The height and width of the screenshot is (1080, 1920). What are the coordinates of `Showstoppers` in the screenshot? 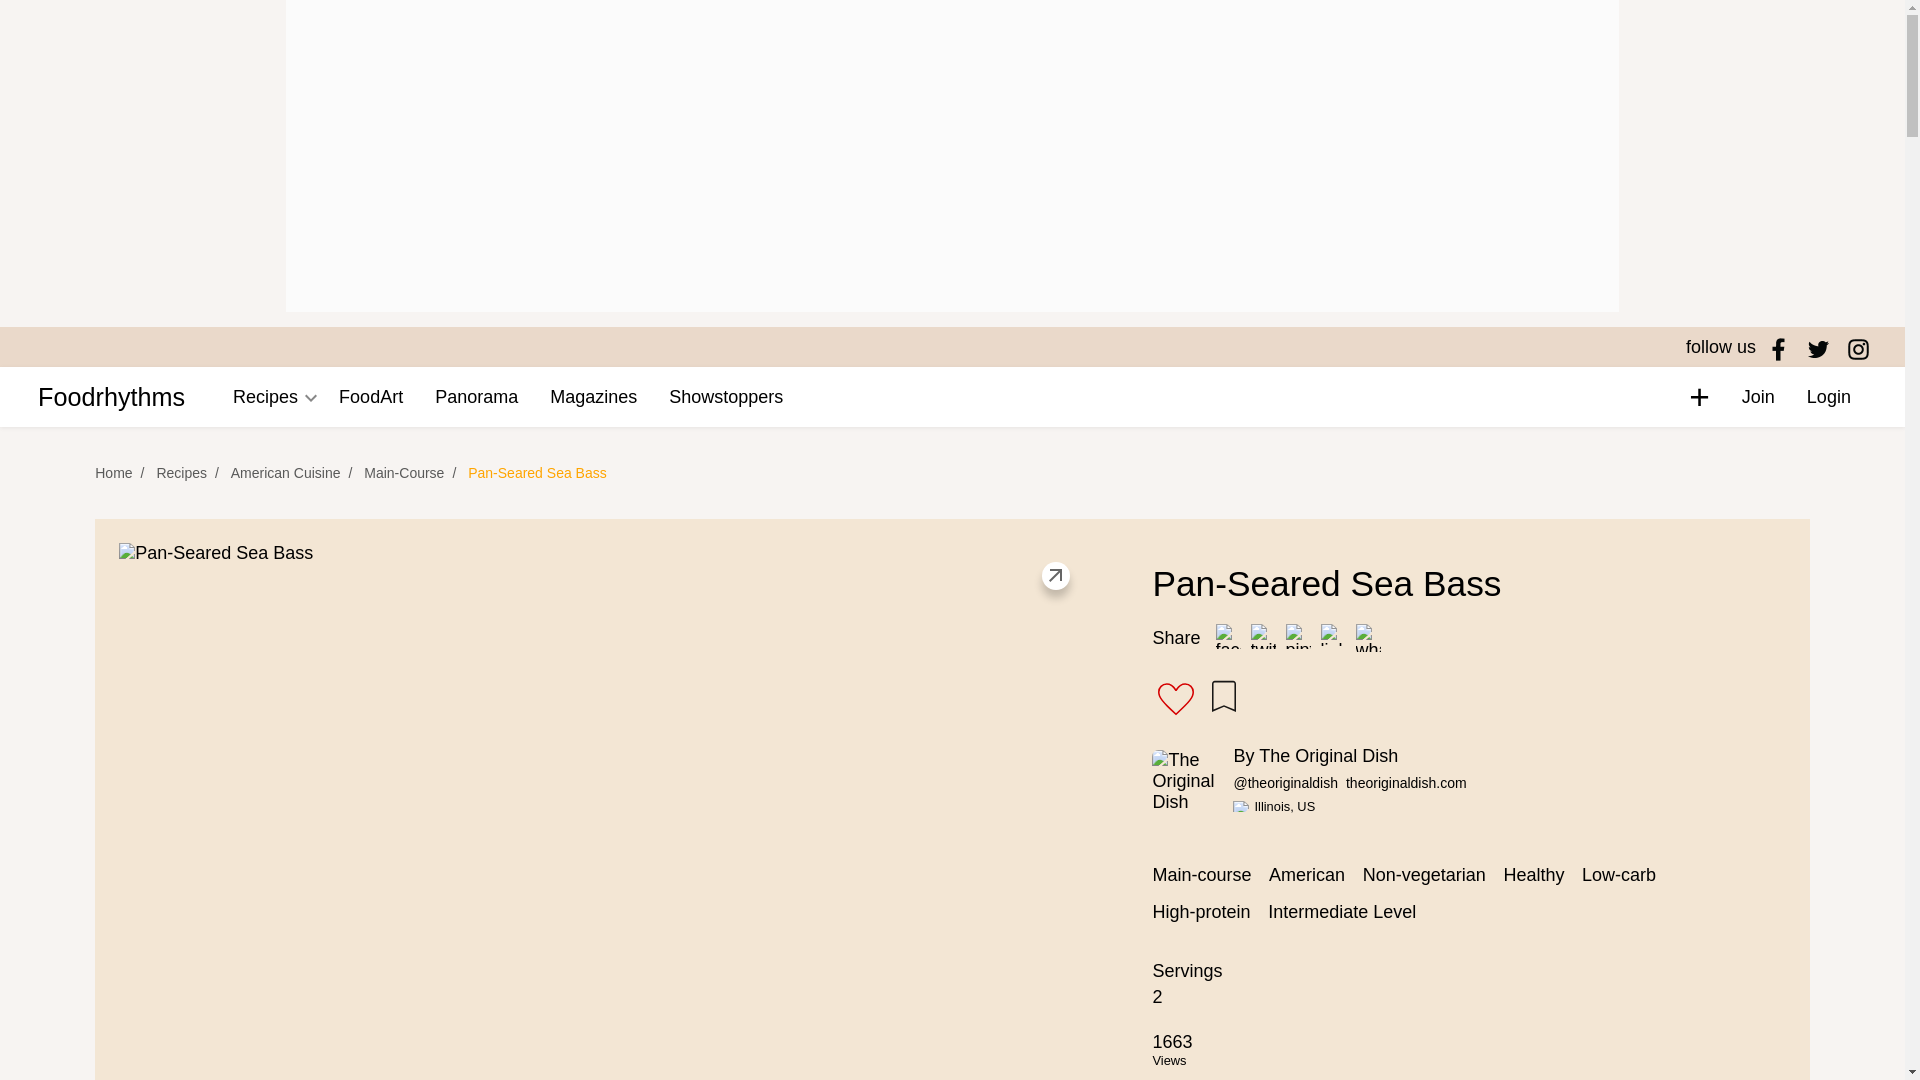 It's located at (725, 396).